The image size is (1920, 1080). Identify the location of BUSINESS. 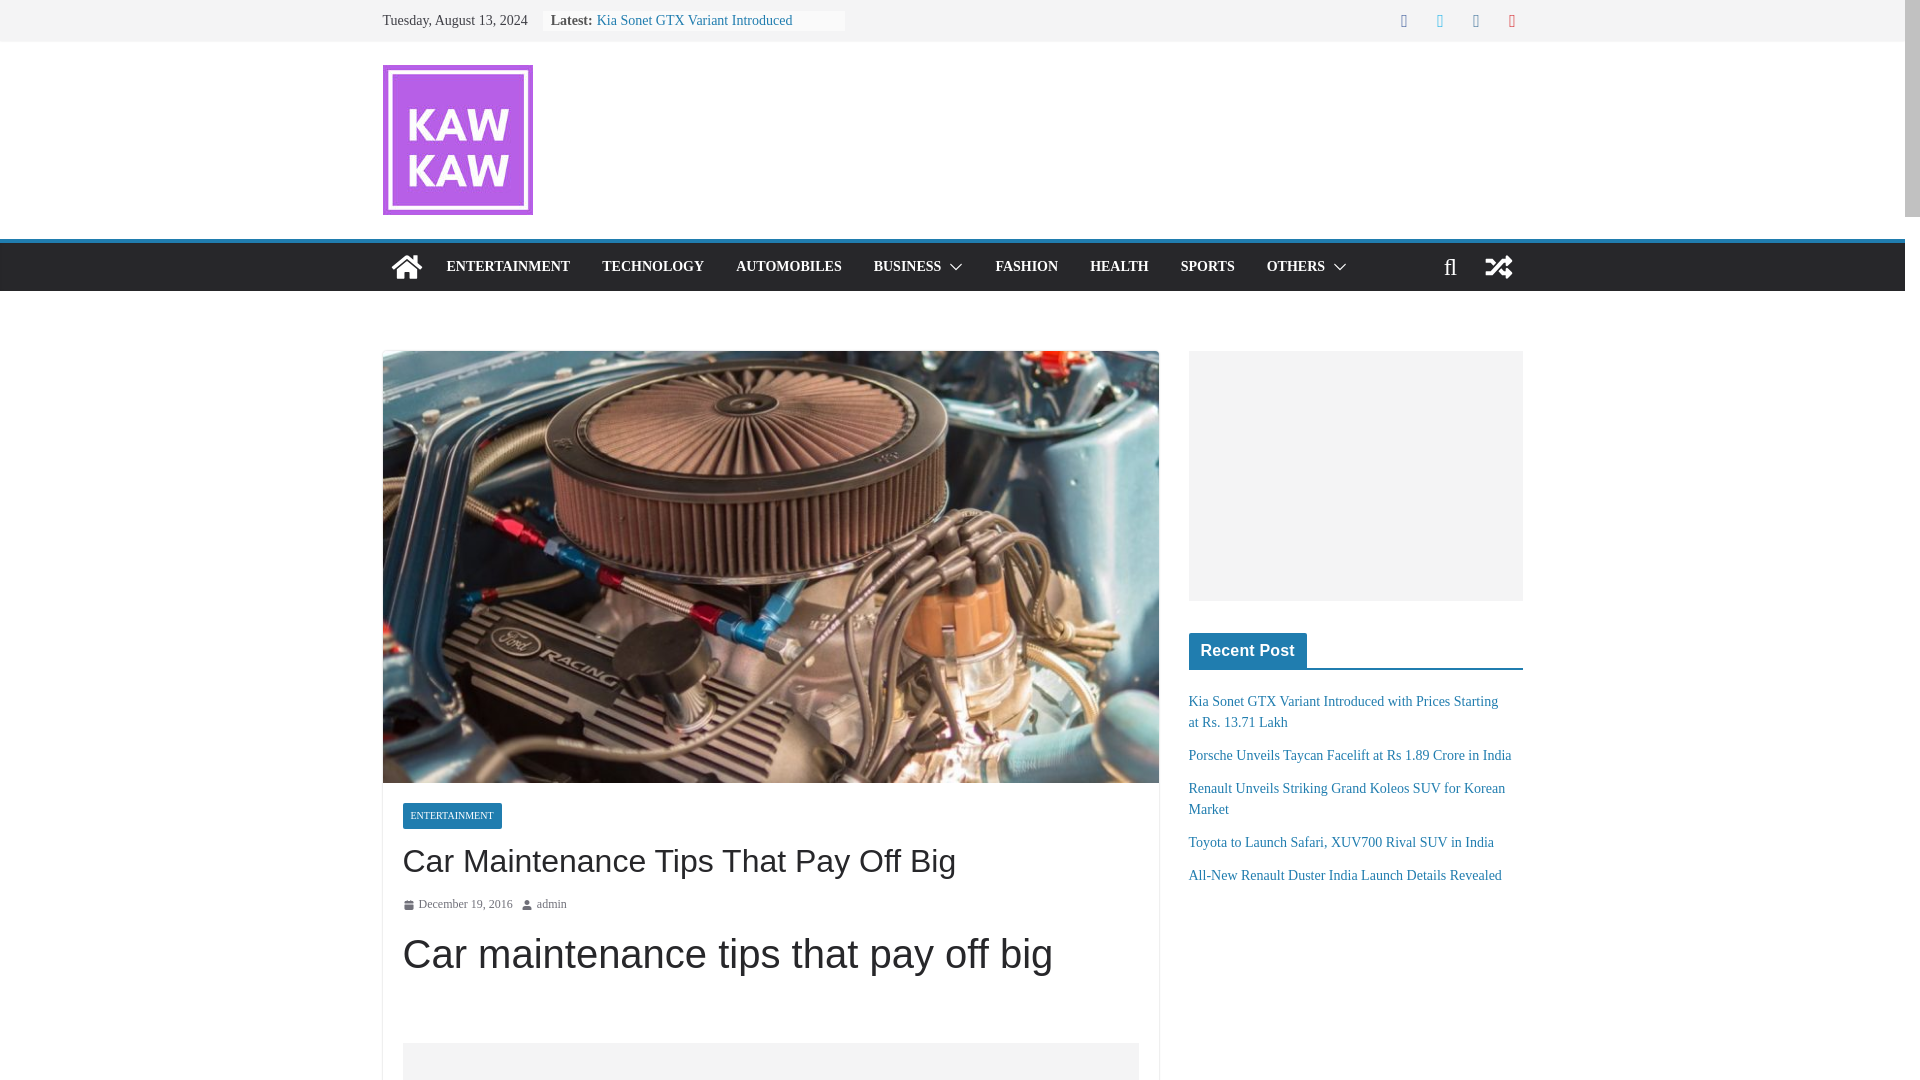
(908, 266).